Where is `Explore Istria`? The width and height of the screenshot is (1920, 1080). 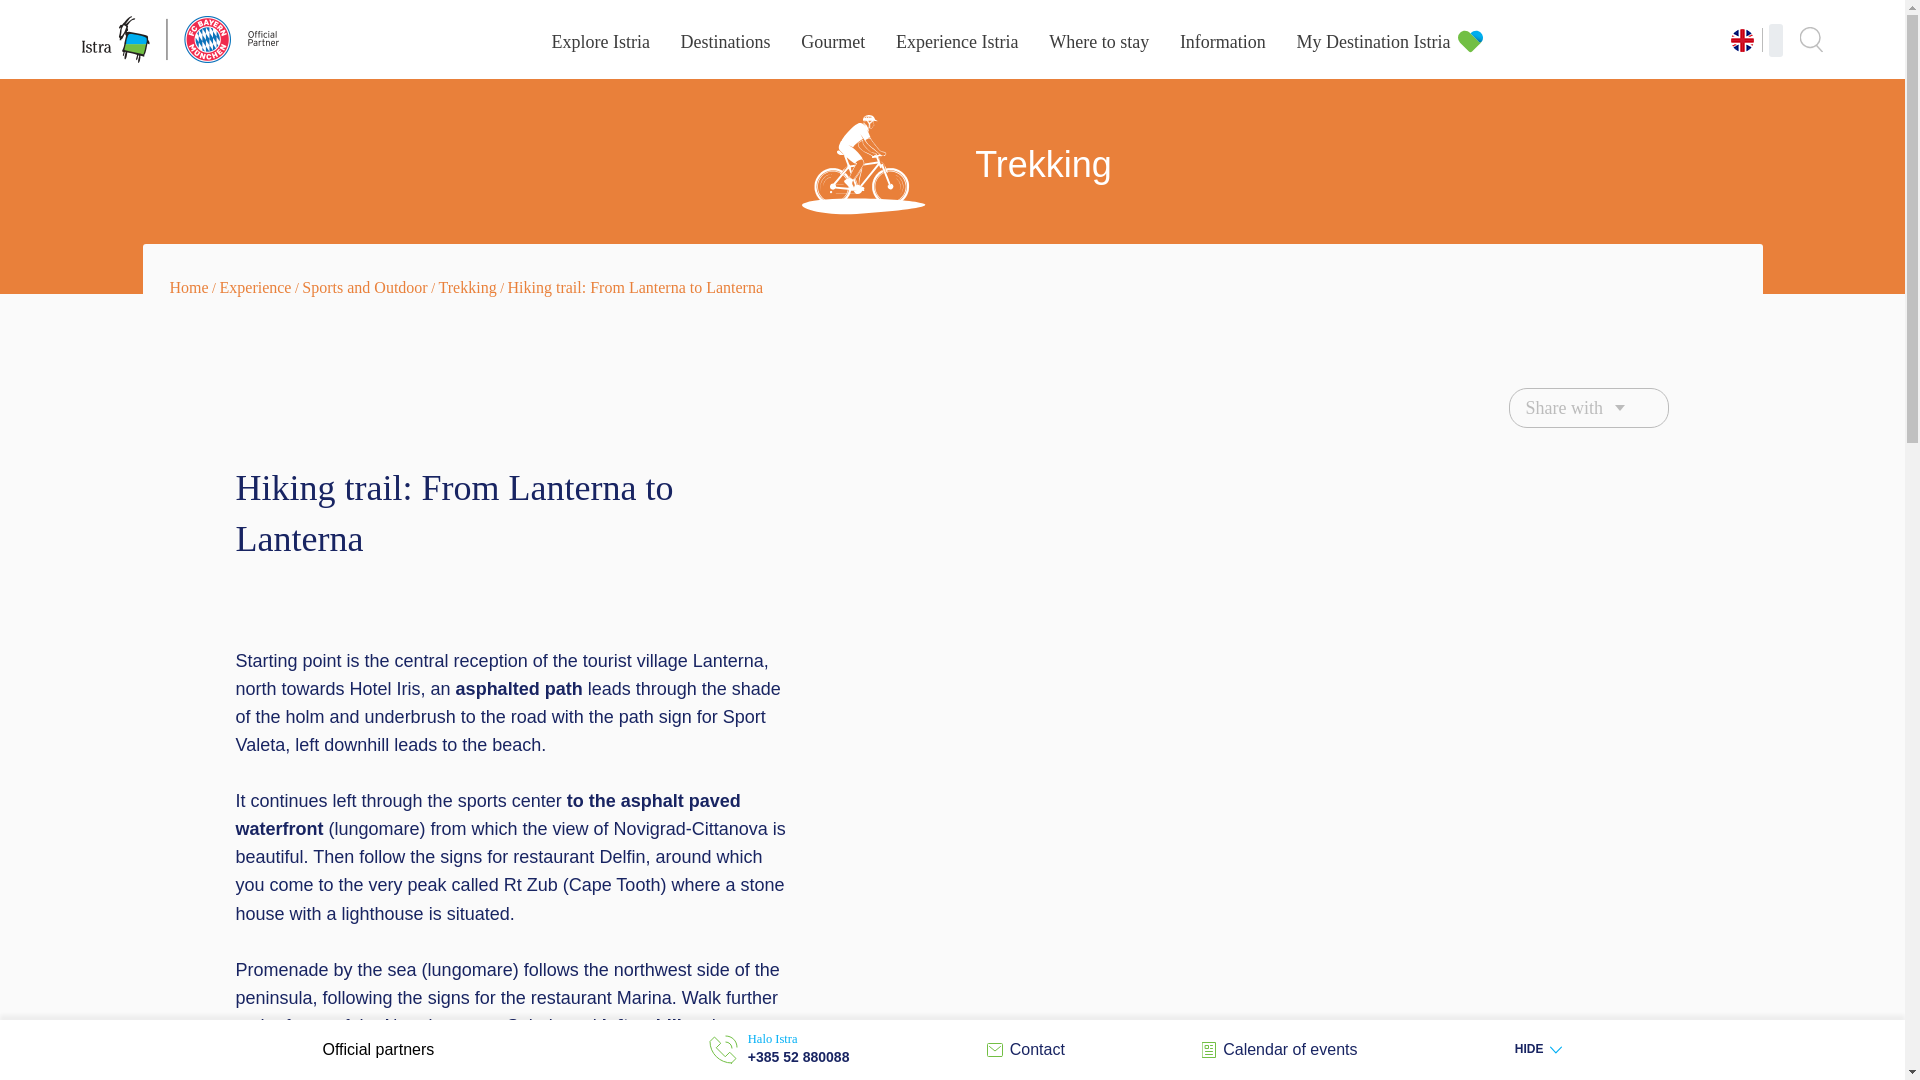 Explore Istria is located at coordinates (600, 42).